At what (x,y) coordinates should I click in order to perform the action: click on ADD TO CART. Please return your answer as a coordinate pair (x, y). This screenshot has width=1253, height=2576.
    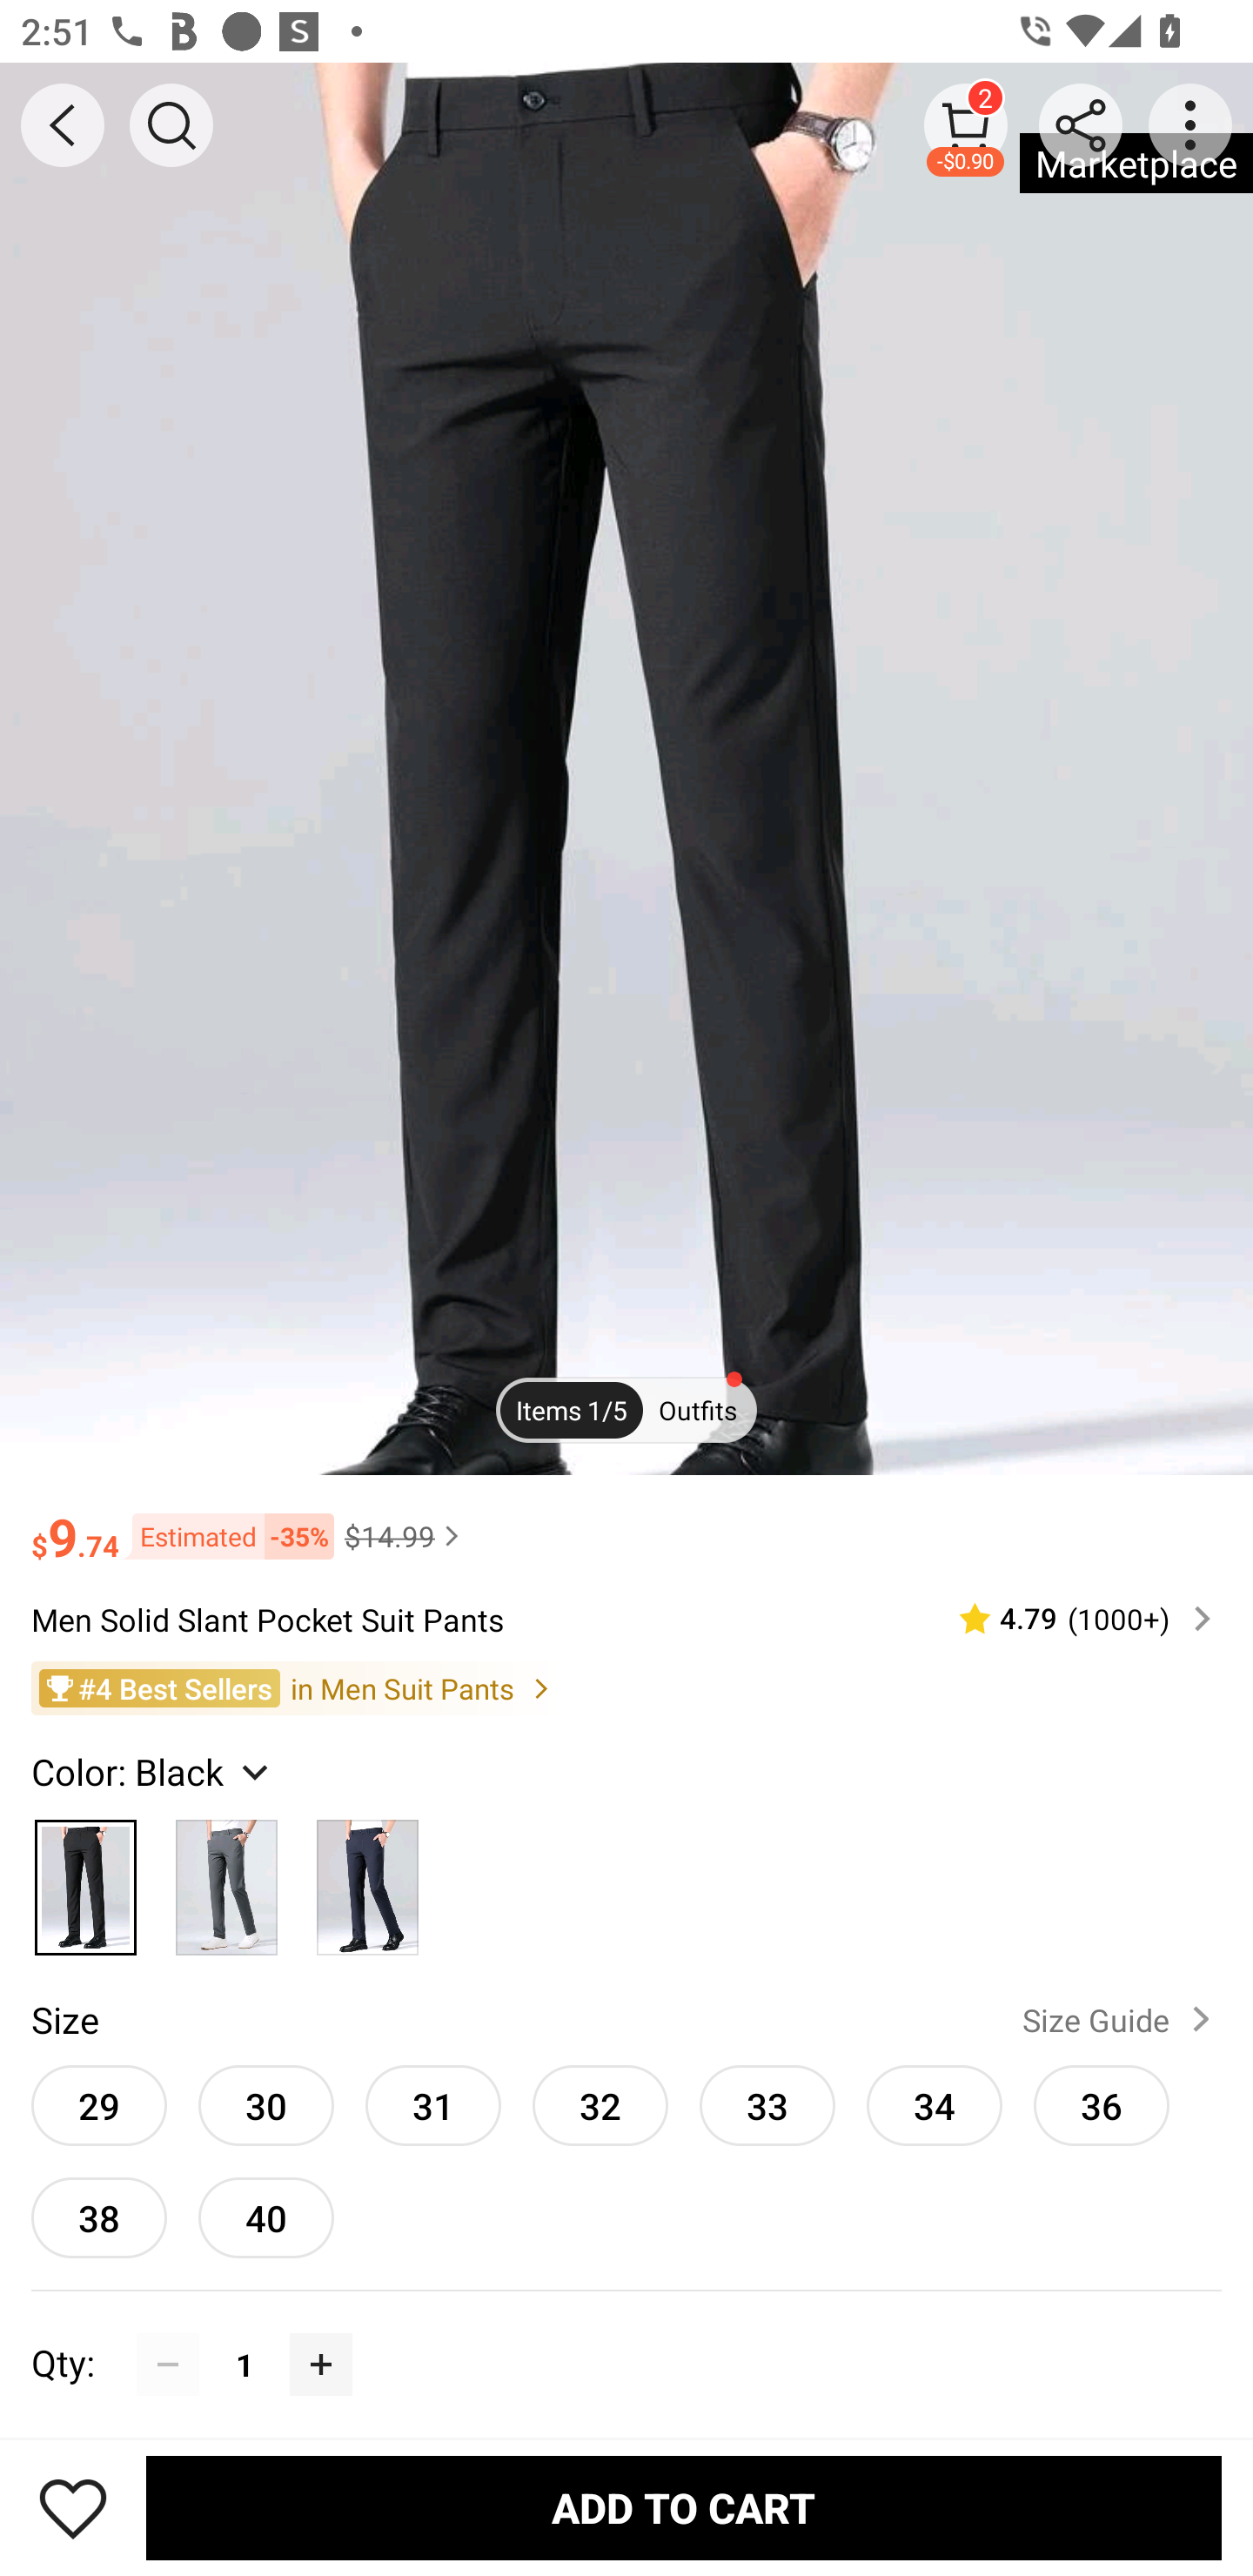
    Looking at the image, I should click on (684, 2507).